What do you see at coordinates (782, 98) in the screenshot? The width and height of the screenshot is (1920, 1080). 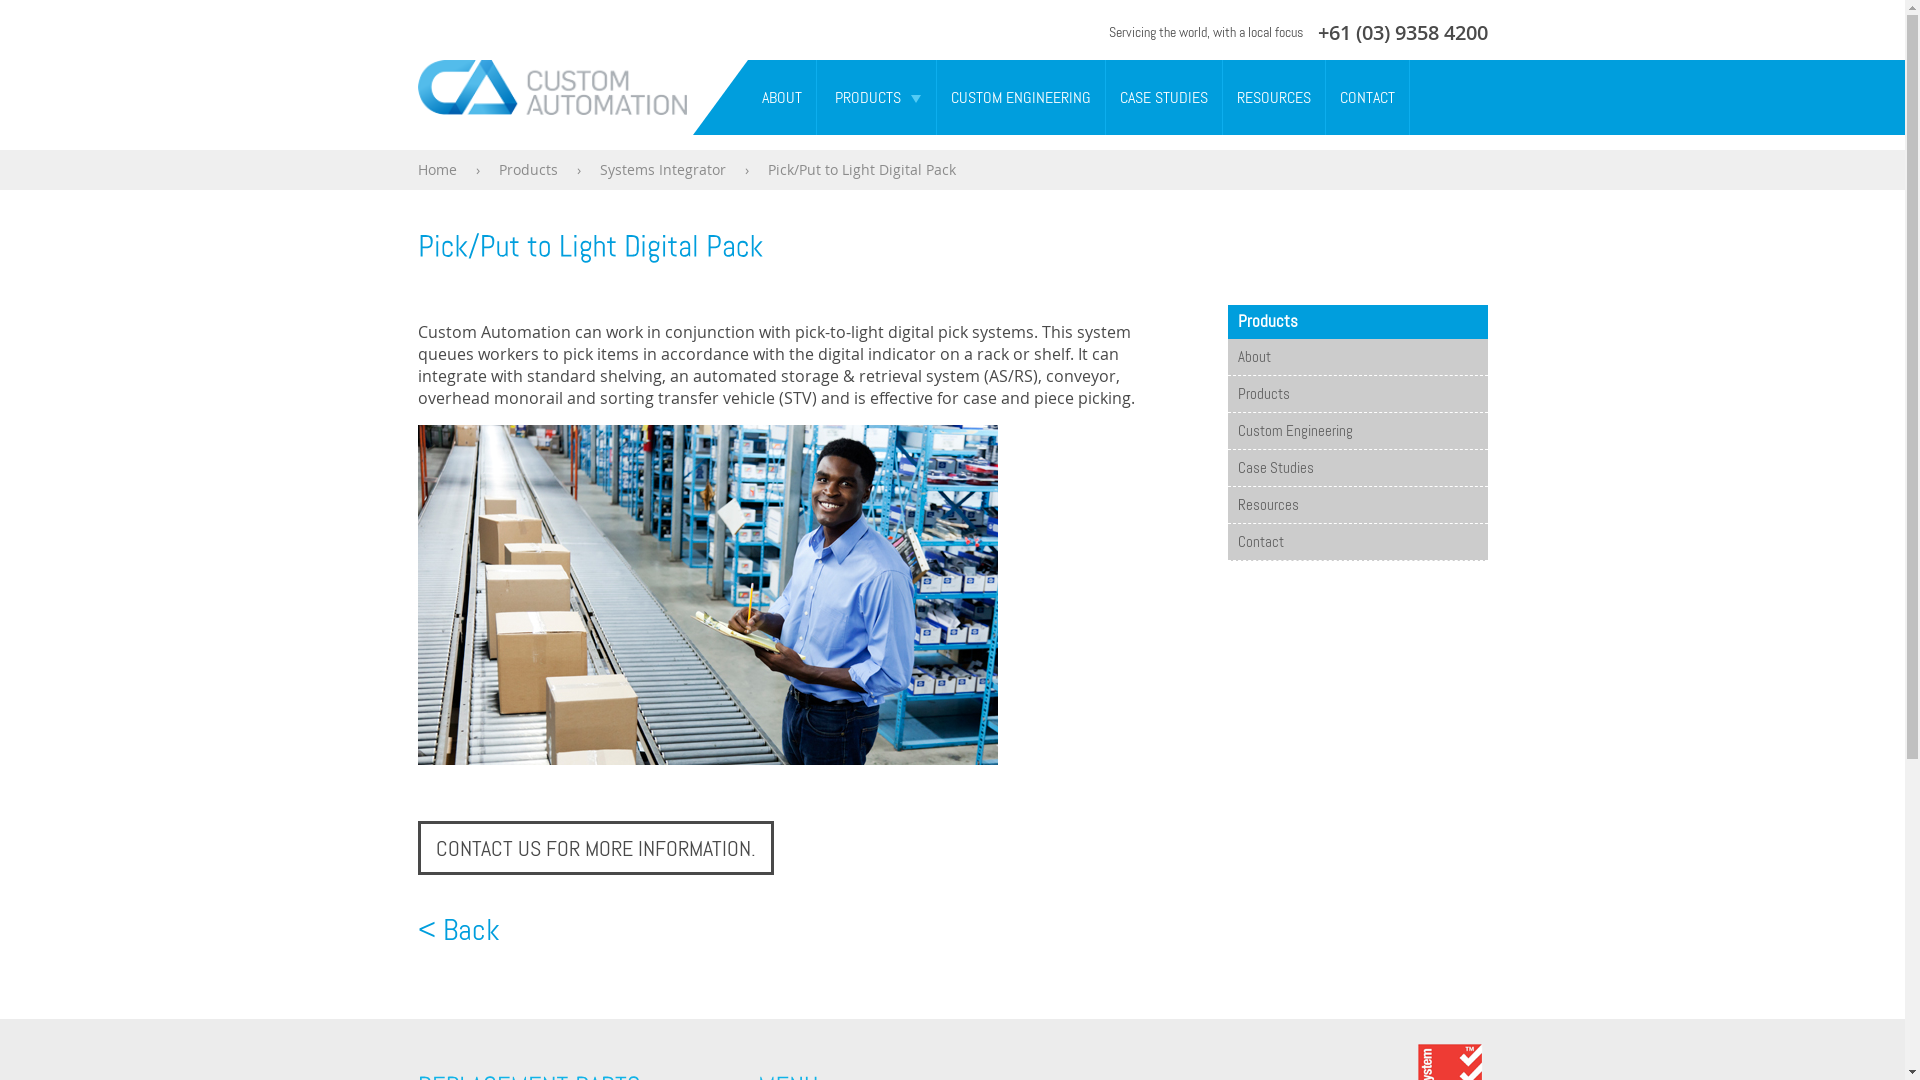 I see `ABOUT` at bounding box center [782, 98].